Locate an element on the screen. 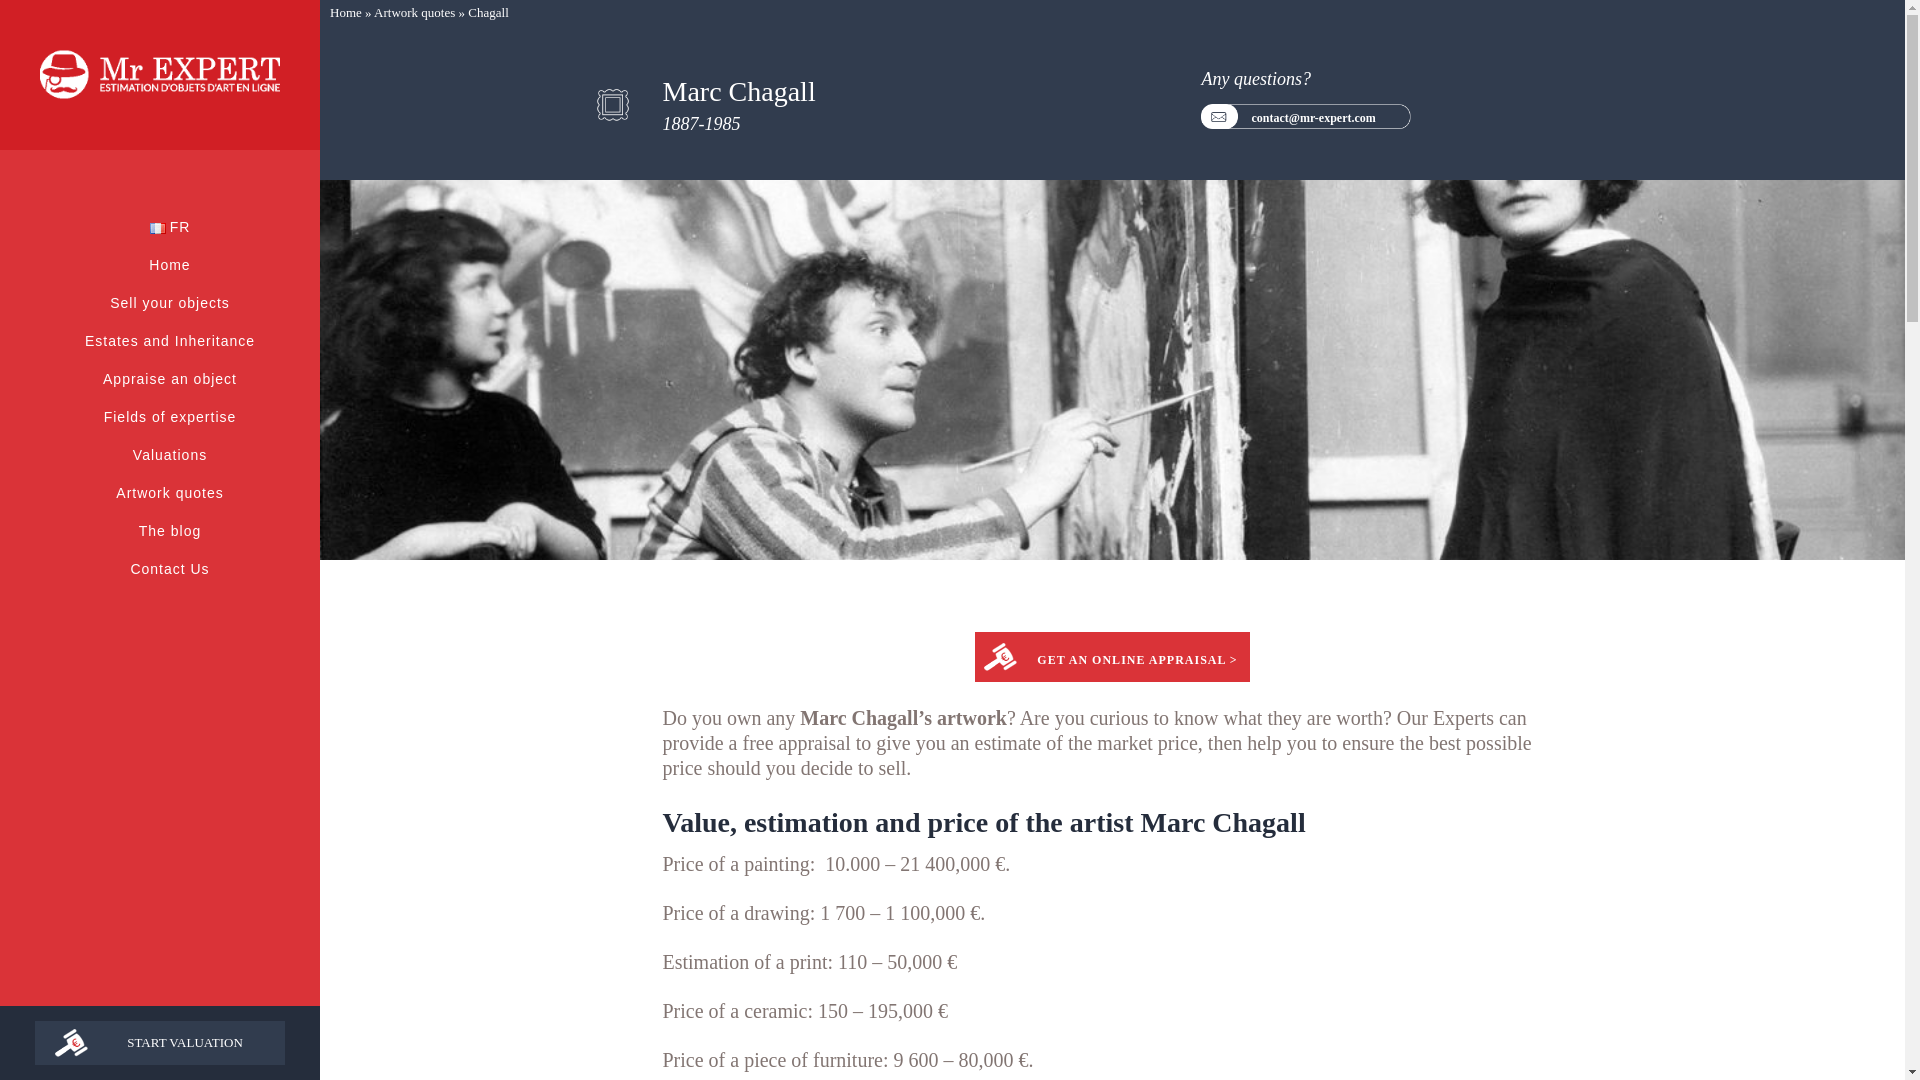 Image resolution: width=1920 pixels, height=1080 pixels. Home page is located at coordinates (160, 75).